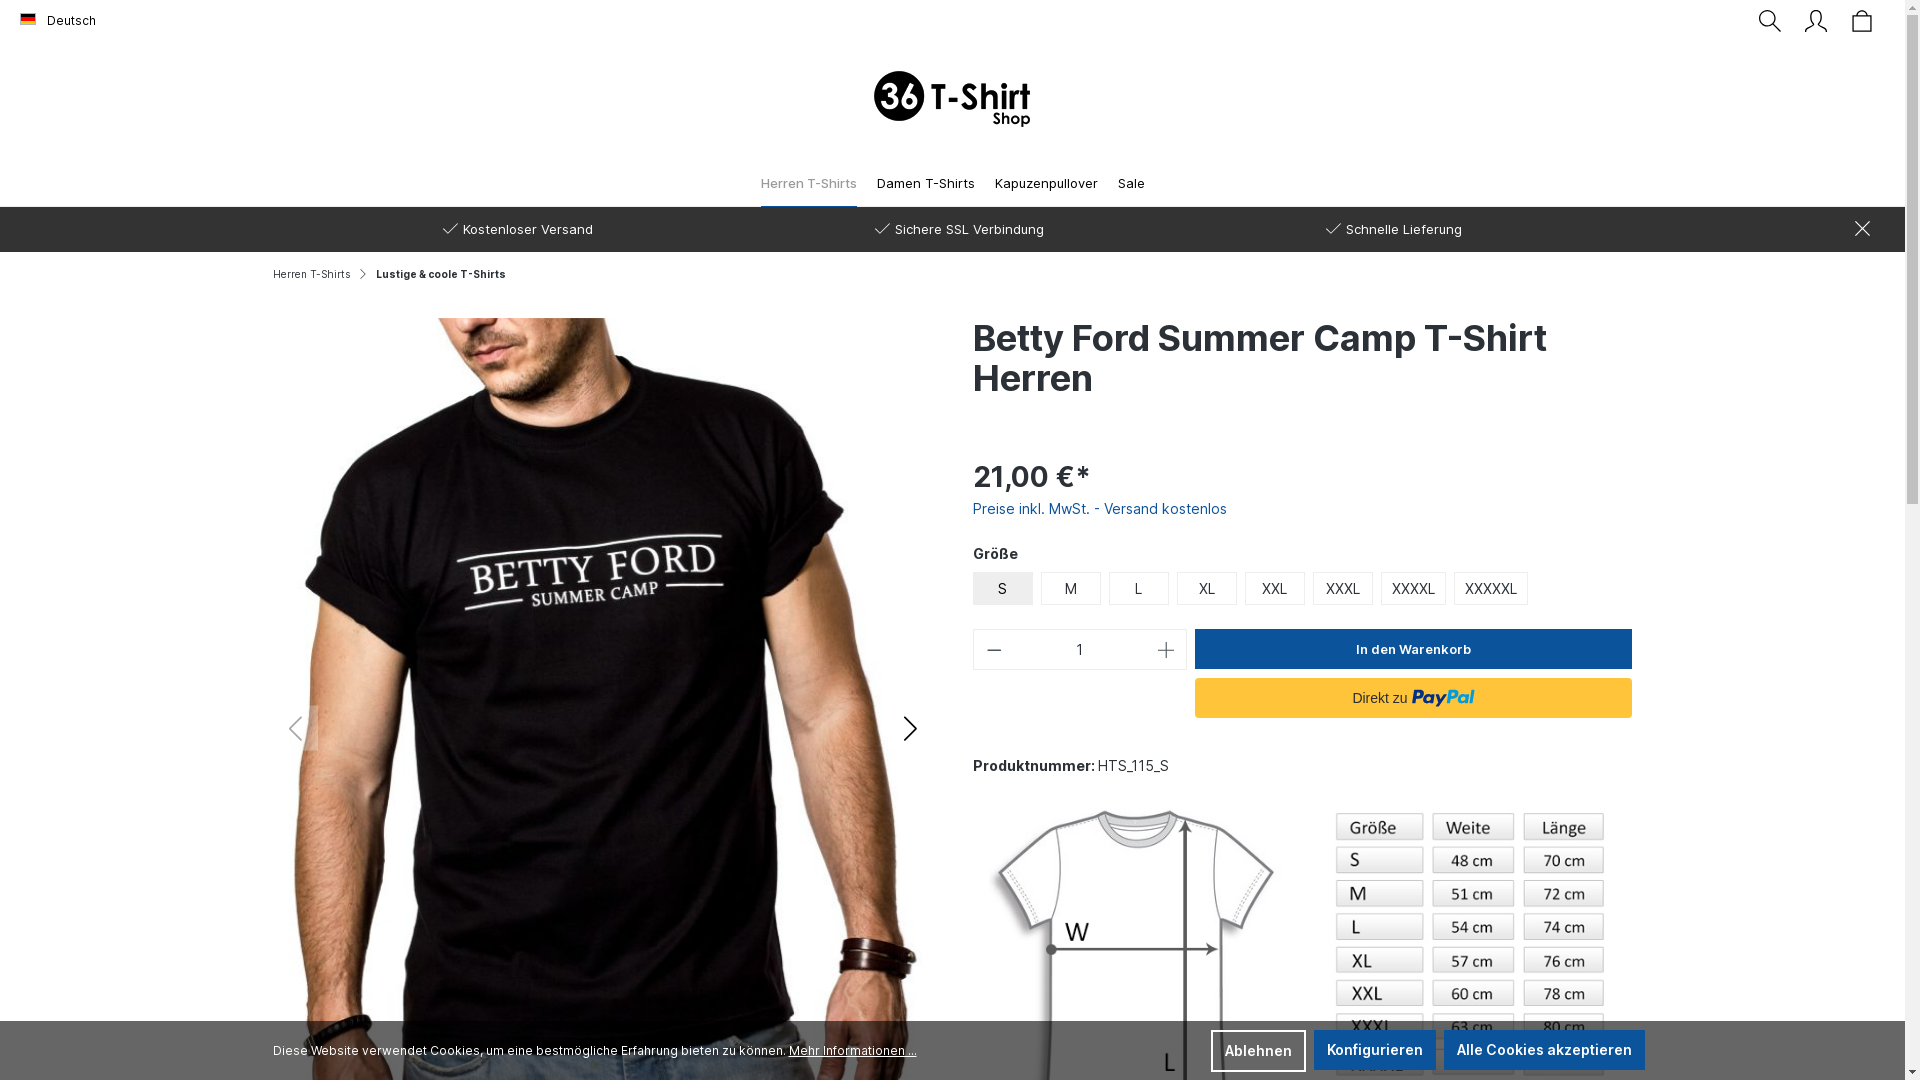  I want to click on In den Warenkorb, so click(1414, 648).